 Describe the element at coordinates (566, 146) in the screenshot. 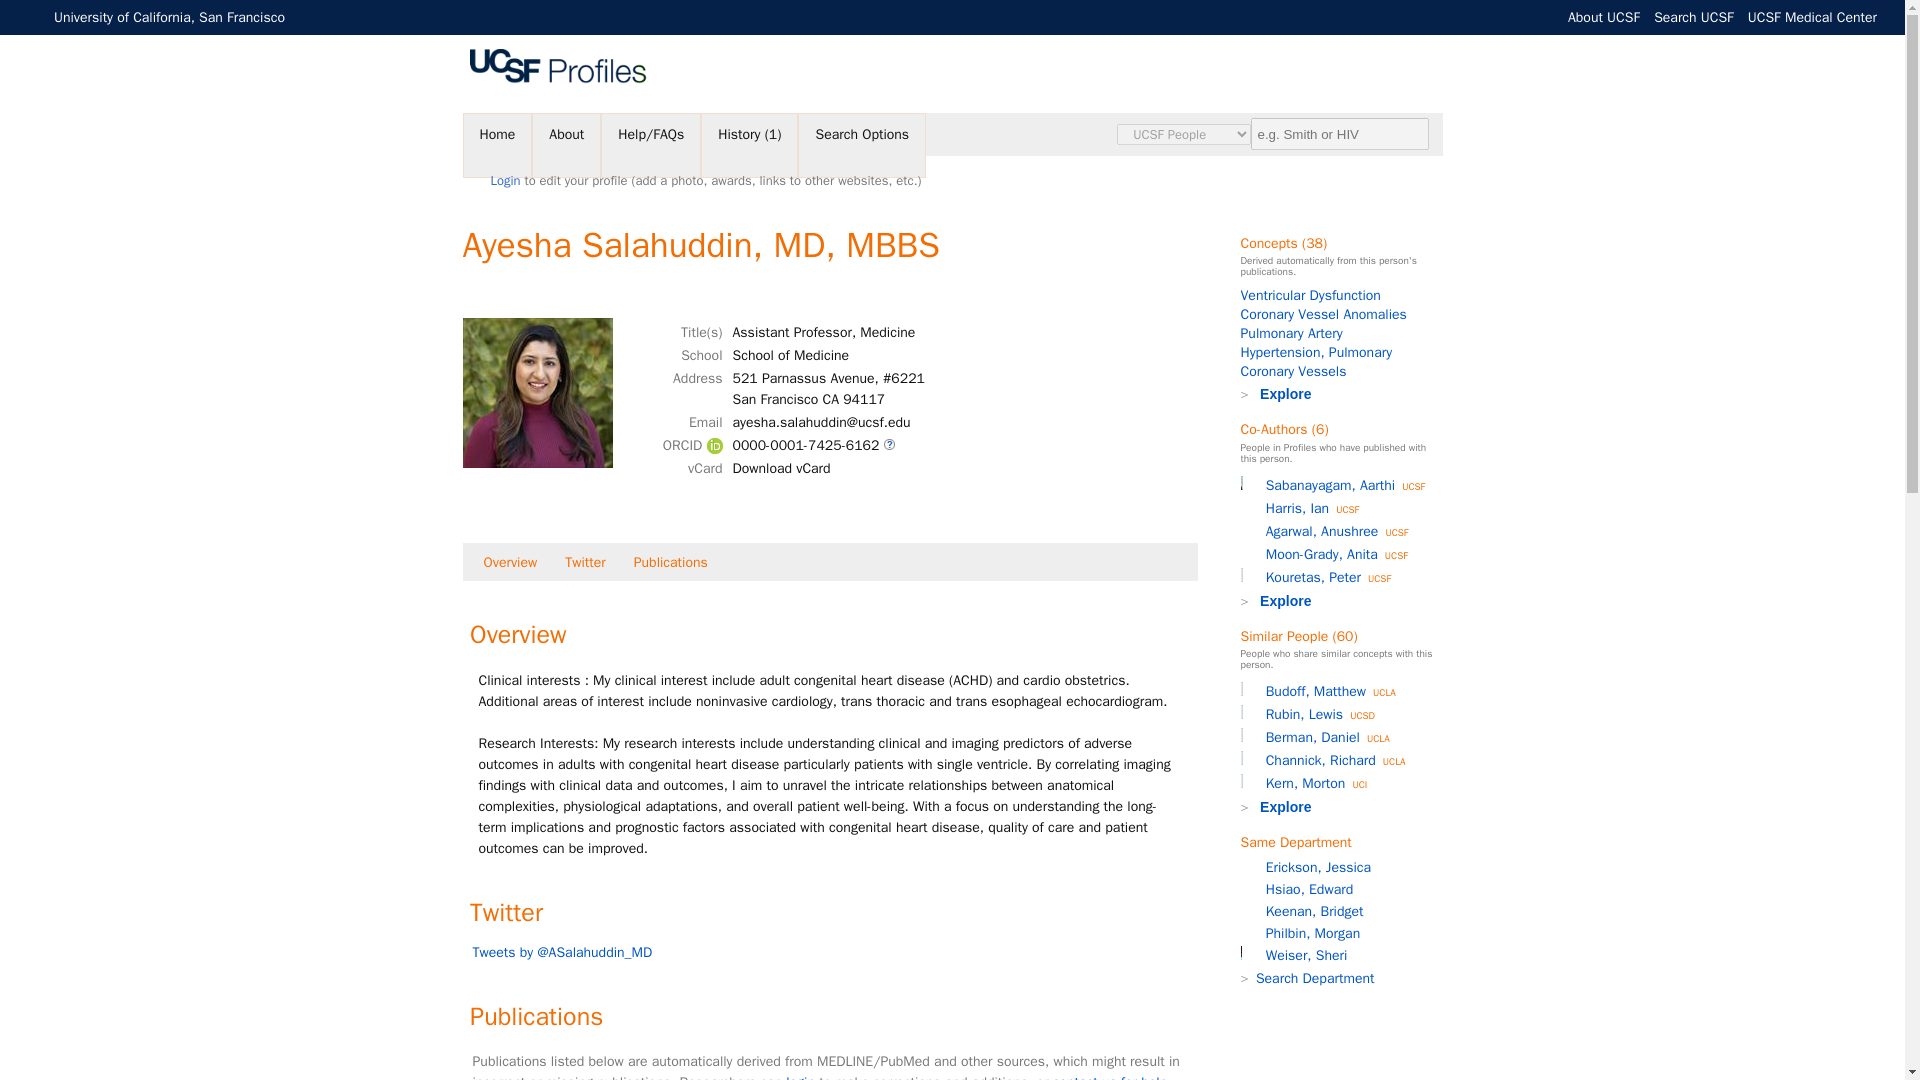

I see `About` at that location.